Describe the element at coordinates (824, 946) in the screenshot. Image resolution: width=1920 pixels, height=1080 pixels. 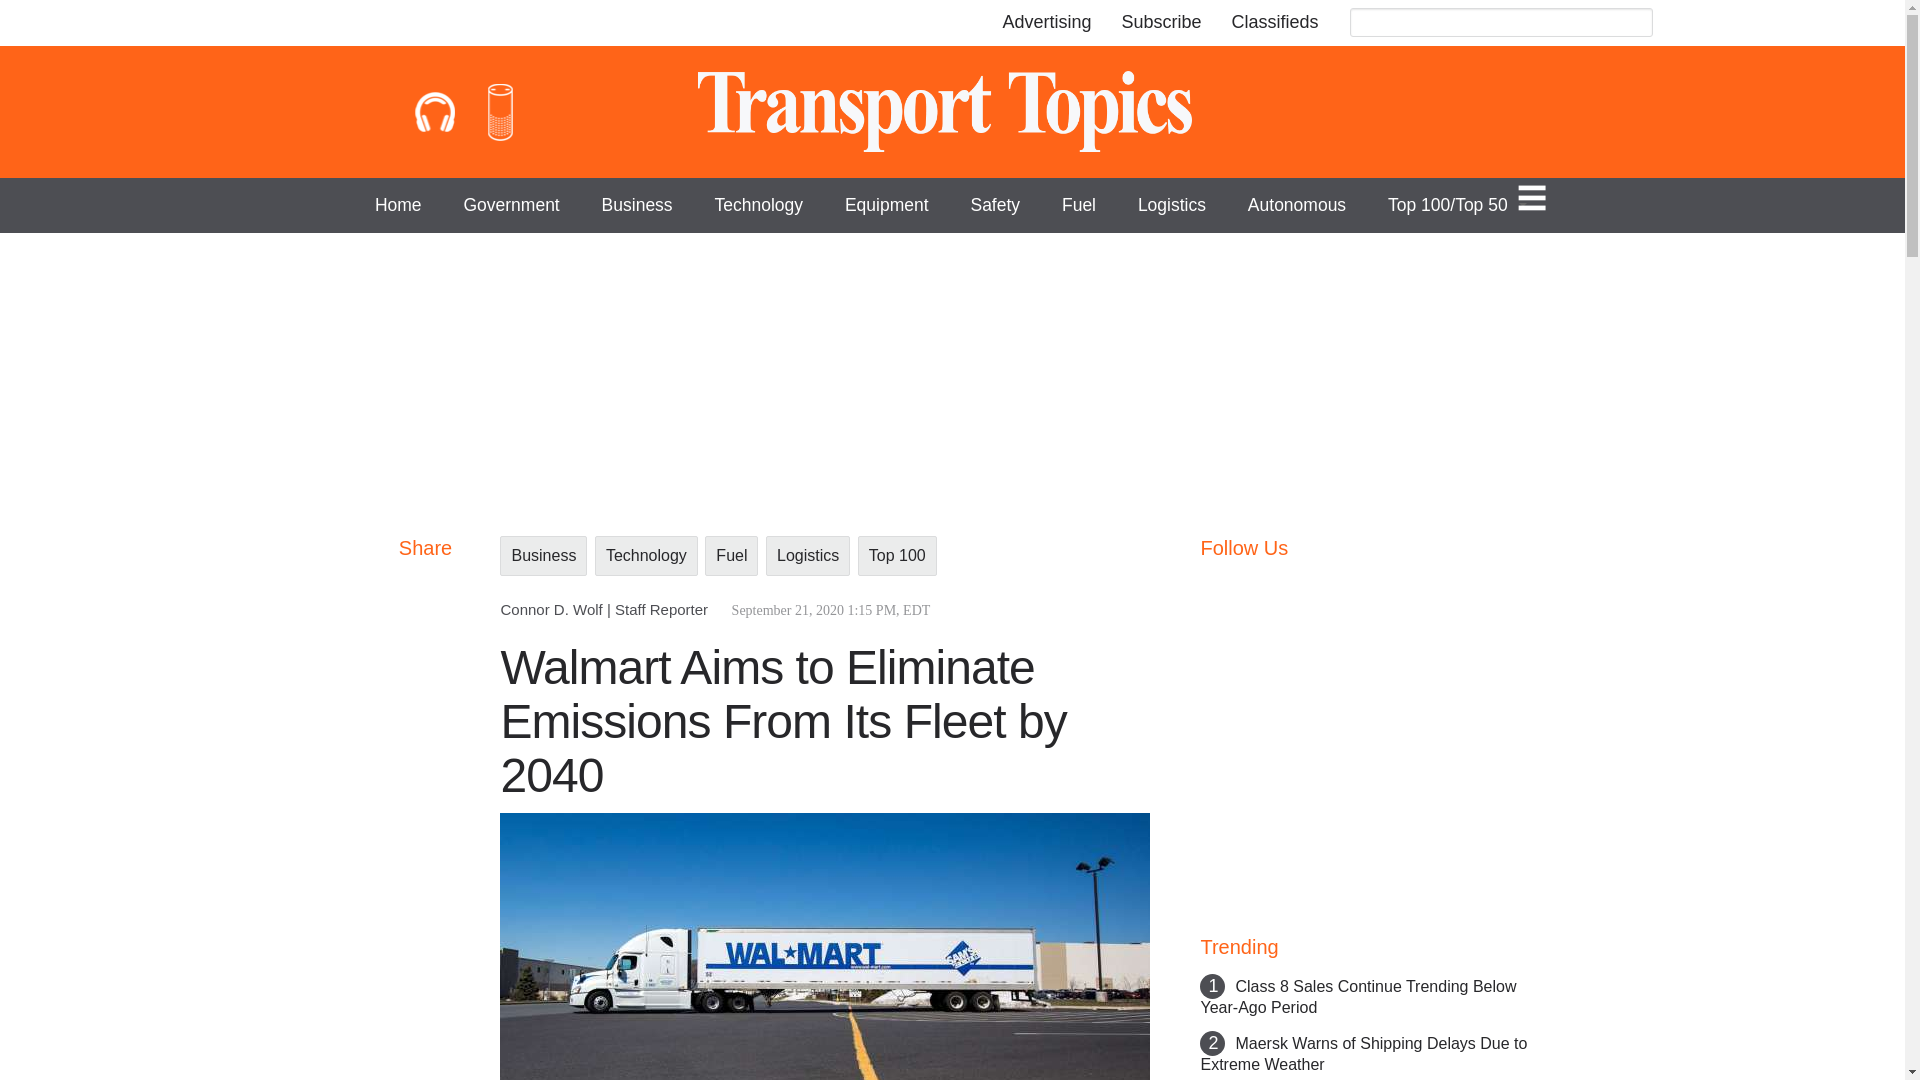
I see `Walmart Truck` at that location.